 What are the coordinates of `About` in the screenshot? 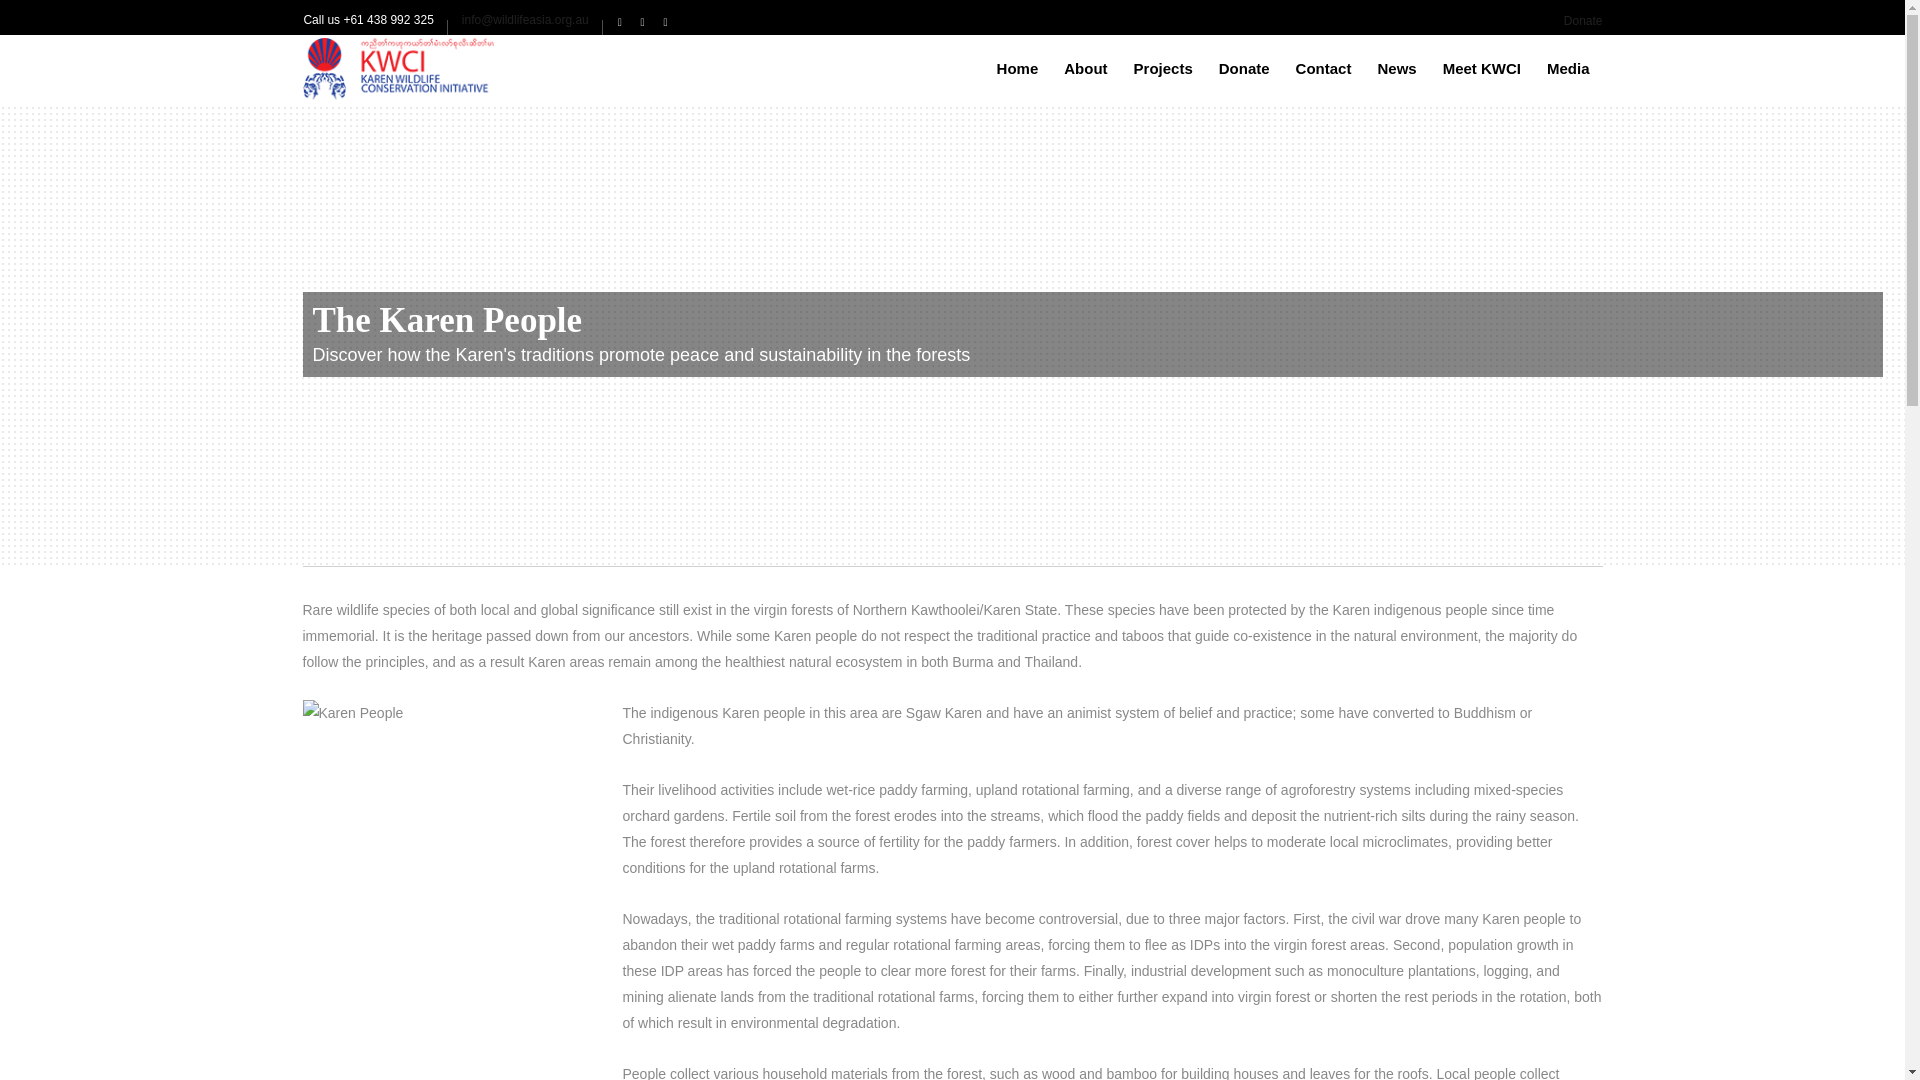 It's located at (1084, 68).